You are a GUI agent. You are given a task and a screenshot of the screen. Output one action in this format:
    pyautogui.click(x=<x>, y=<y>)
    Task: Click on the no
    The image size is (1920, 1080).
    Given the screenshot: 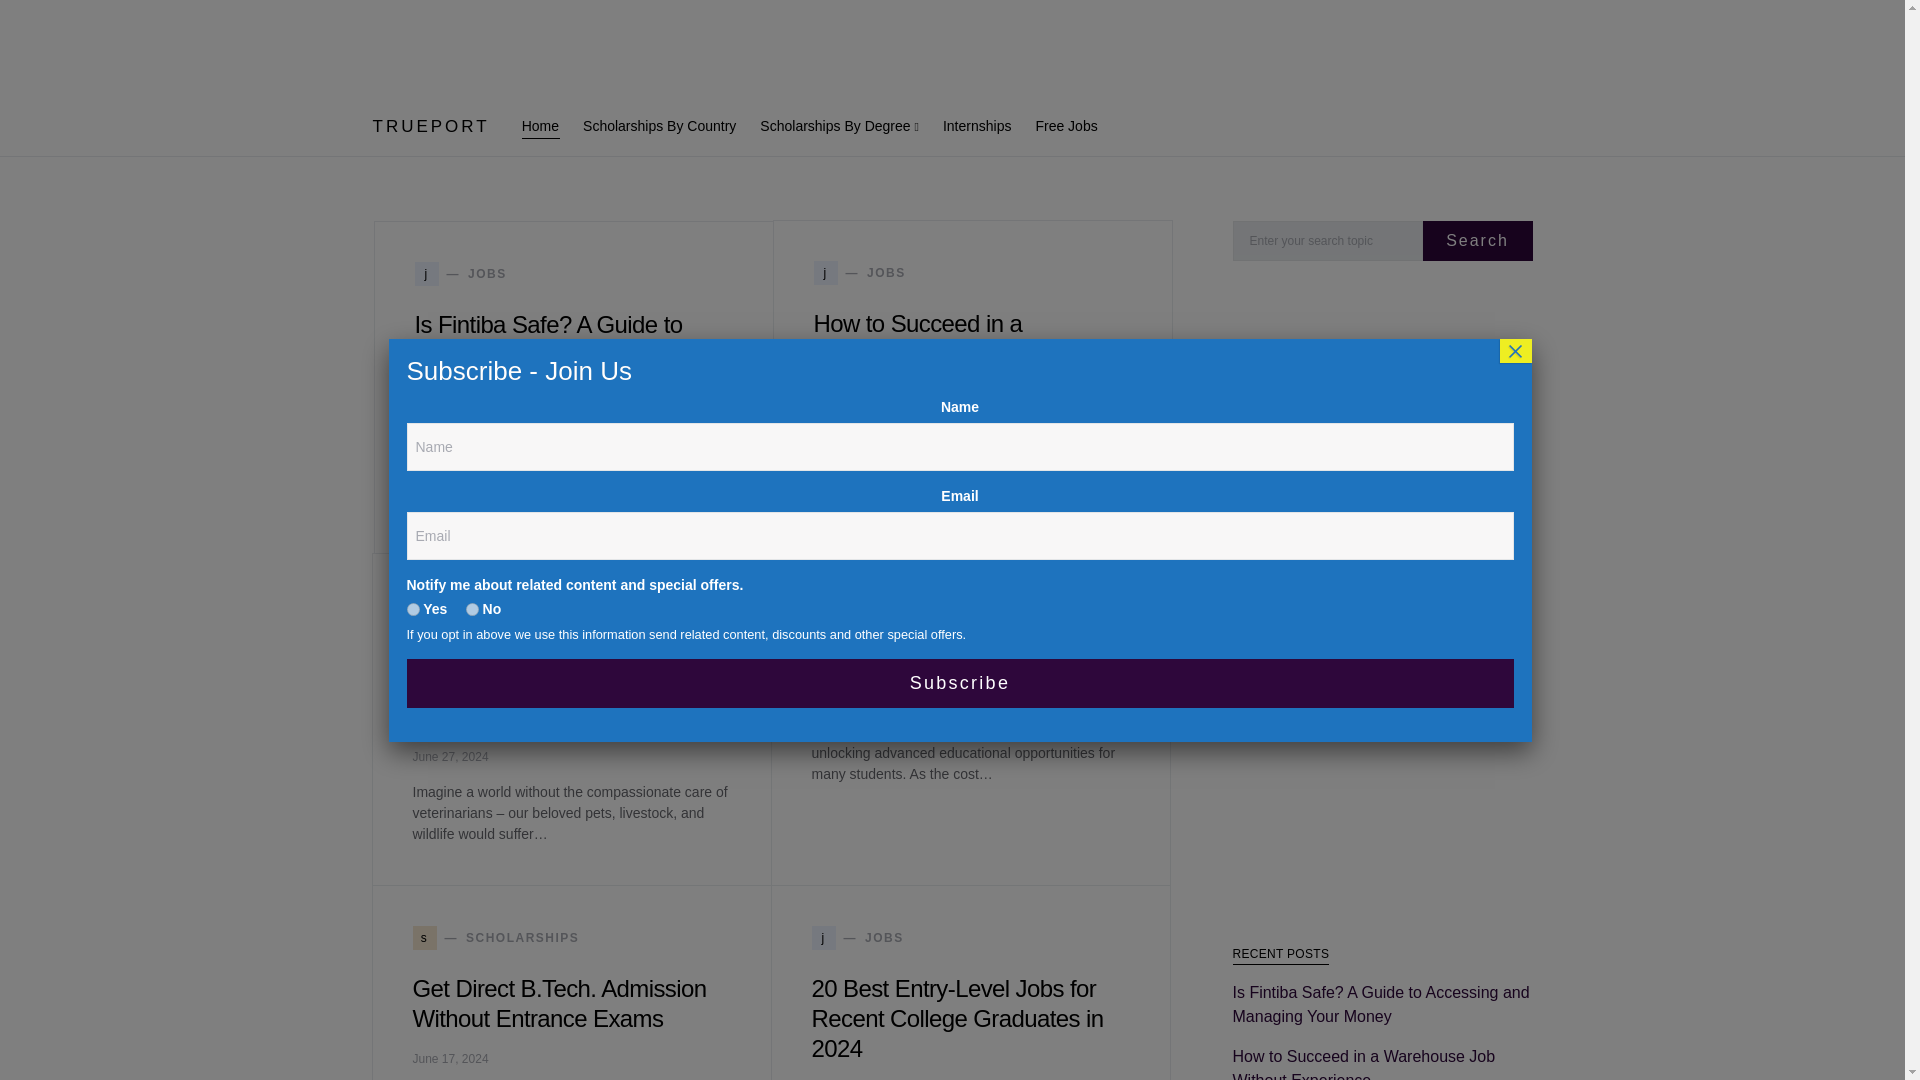 What is the action you would take?
    pyautogui.click(x=977, y=126)
    